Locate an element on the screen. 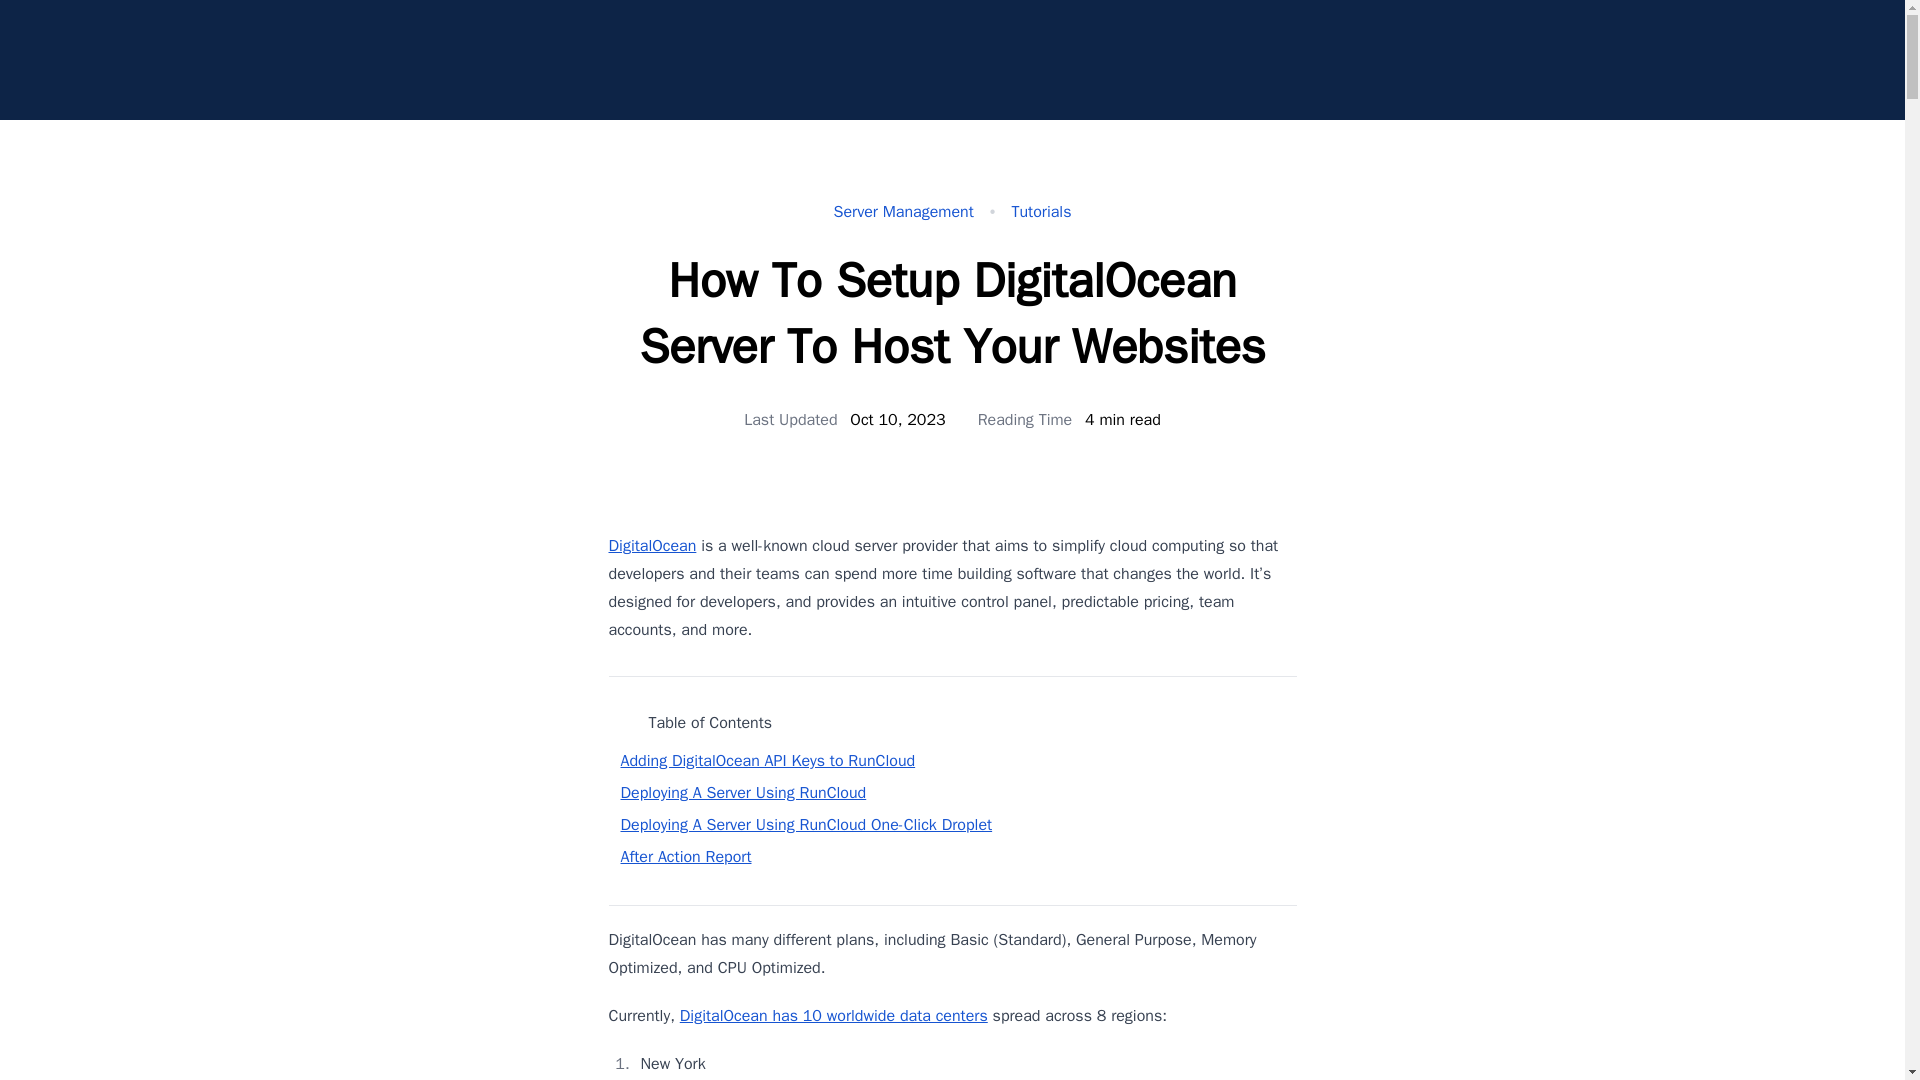  Deploying A Server Using RunCloud is located at coordinates (742, 792).